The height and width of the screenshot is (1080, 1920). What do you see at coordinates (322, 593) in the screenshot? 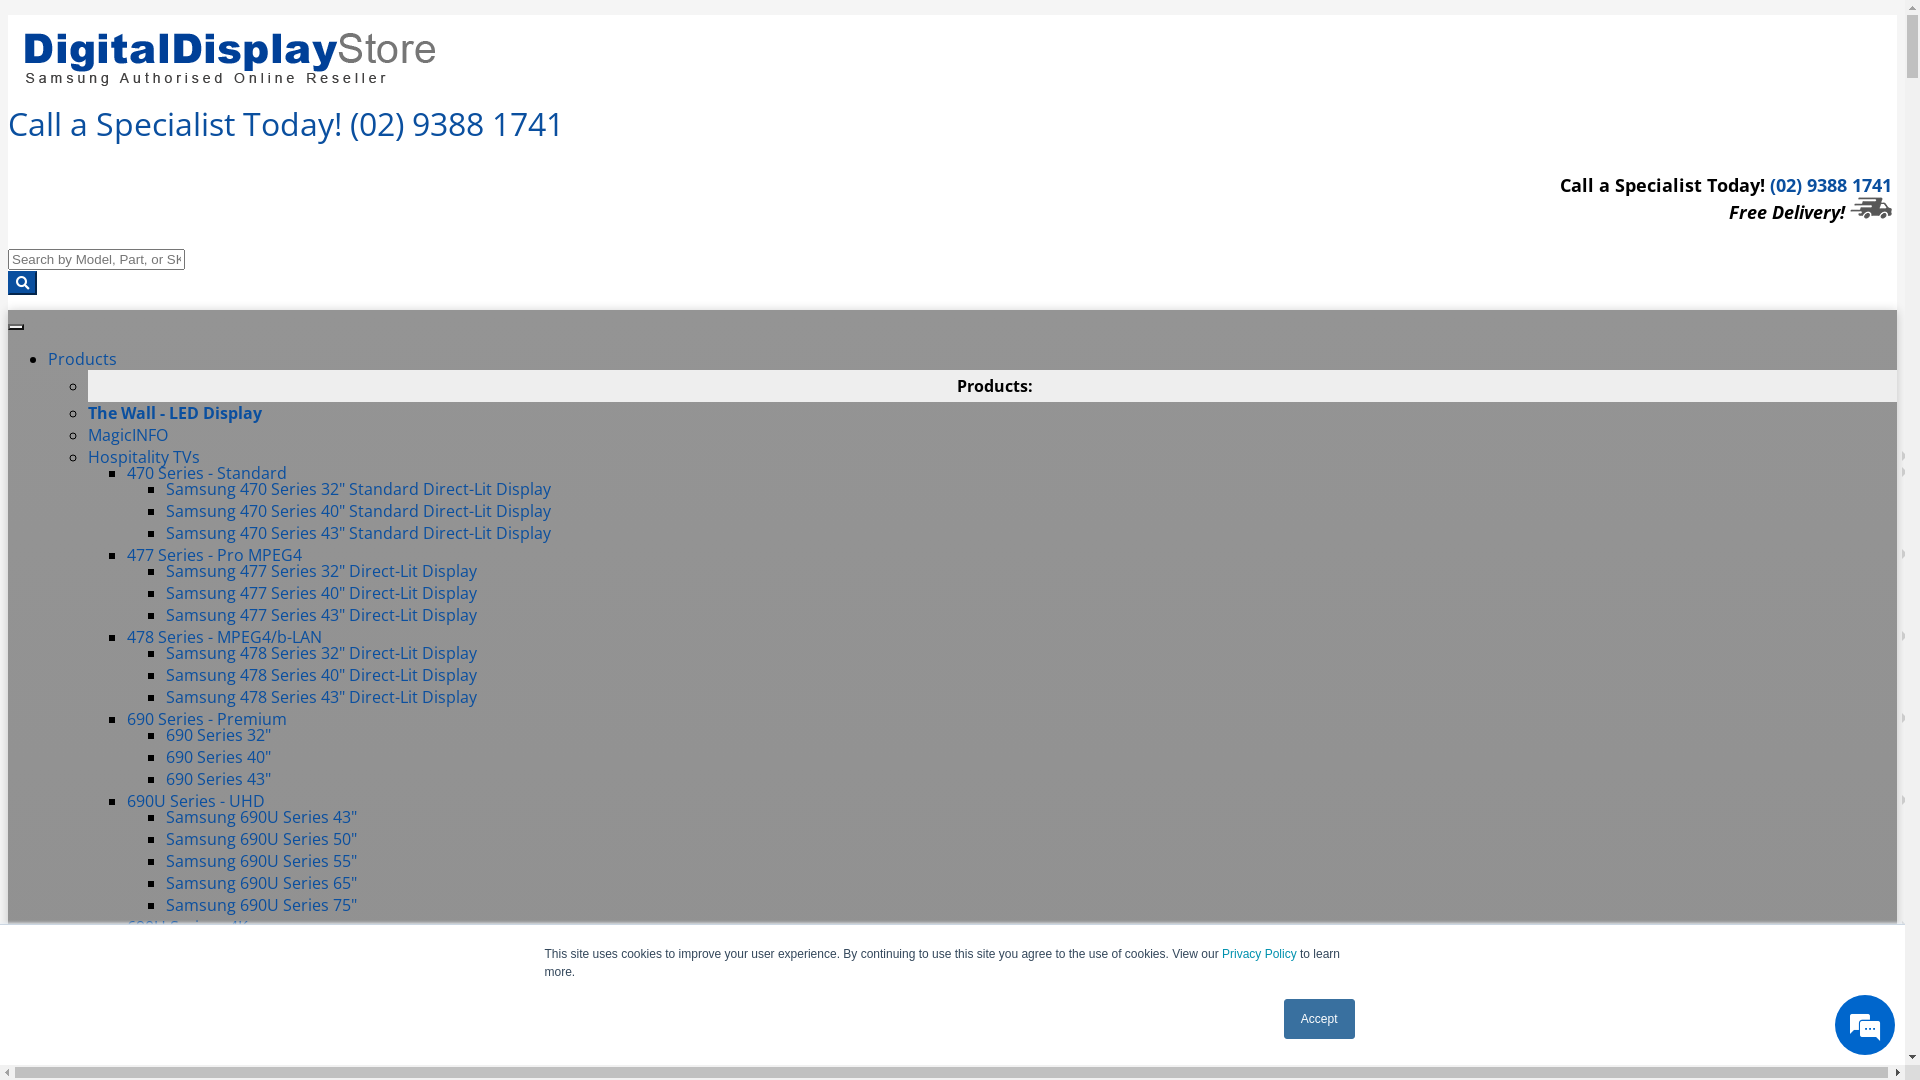
I see `Samsung 477 Series 40" Direct-Lit Display` at bounding box center [322, 593].